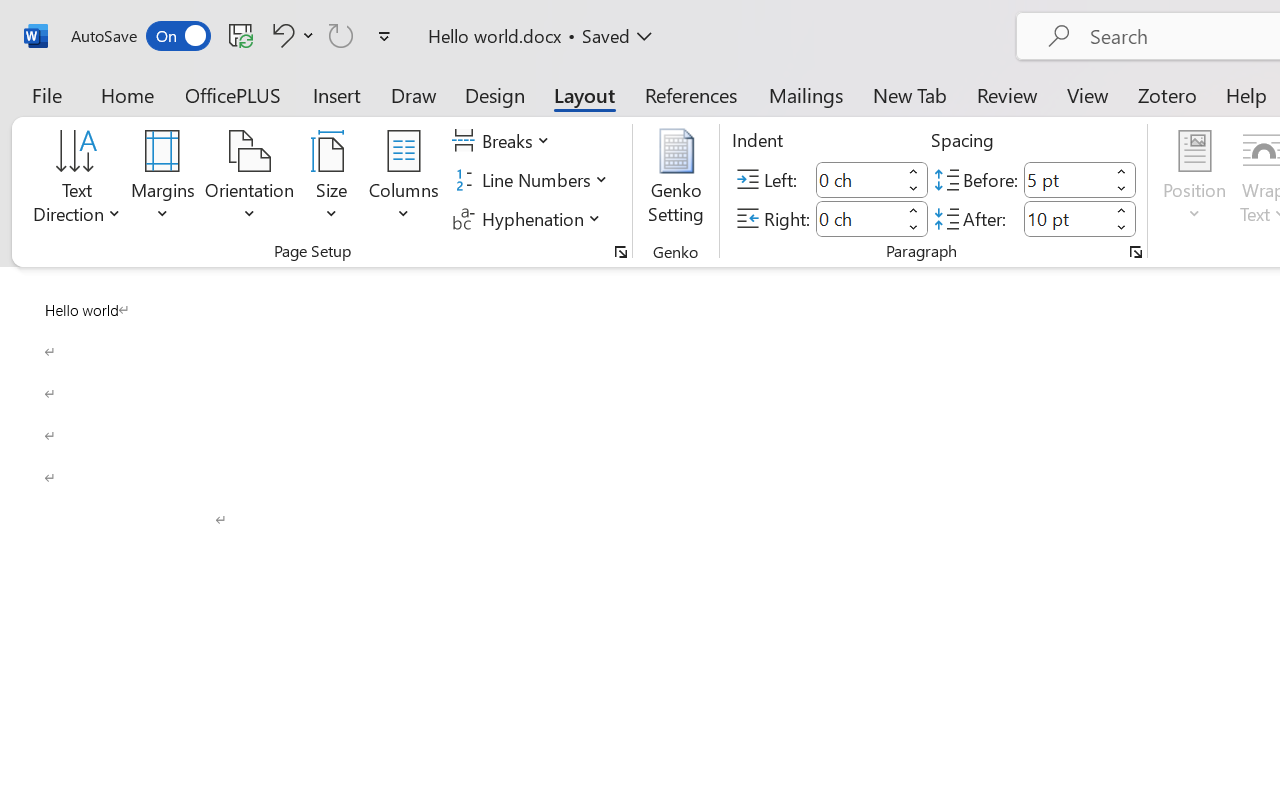  Describe the element at coordinates (1066, 218) in the screenshot. I see `Spacing After` at that location.